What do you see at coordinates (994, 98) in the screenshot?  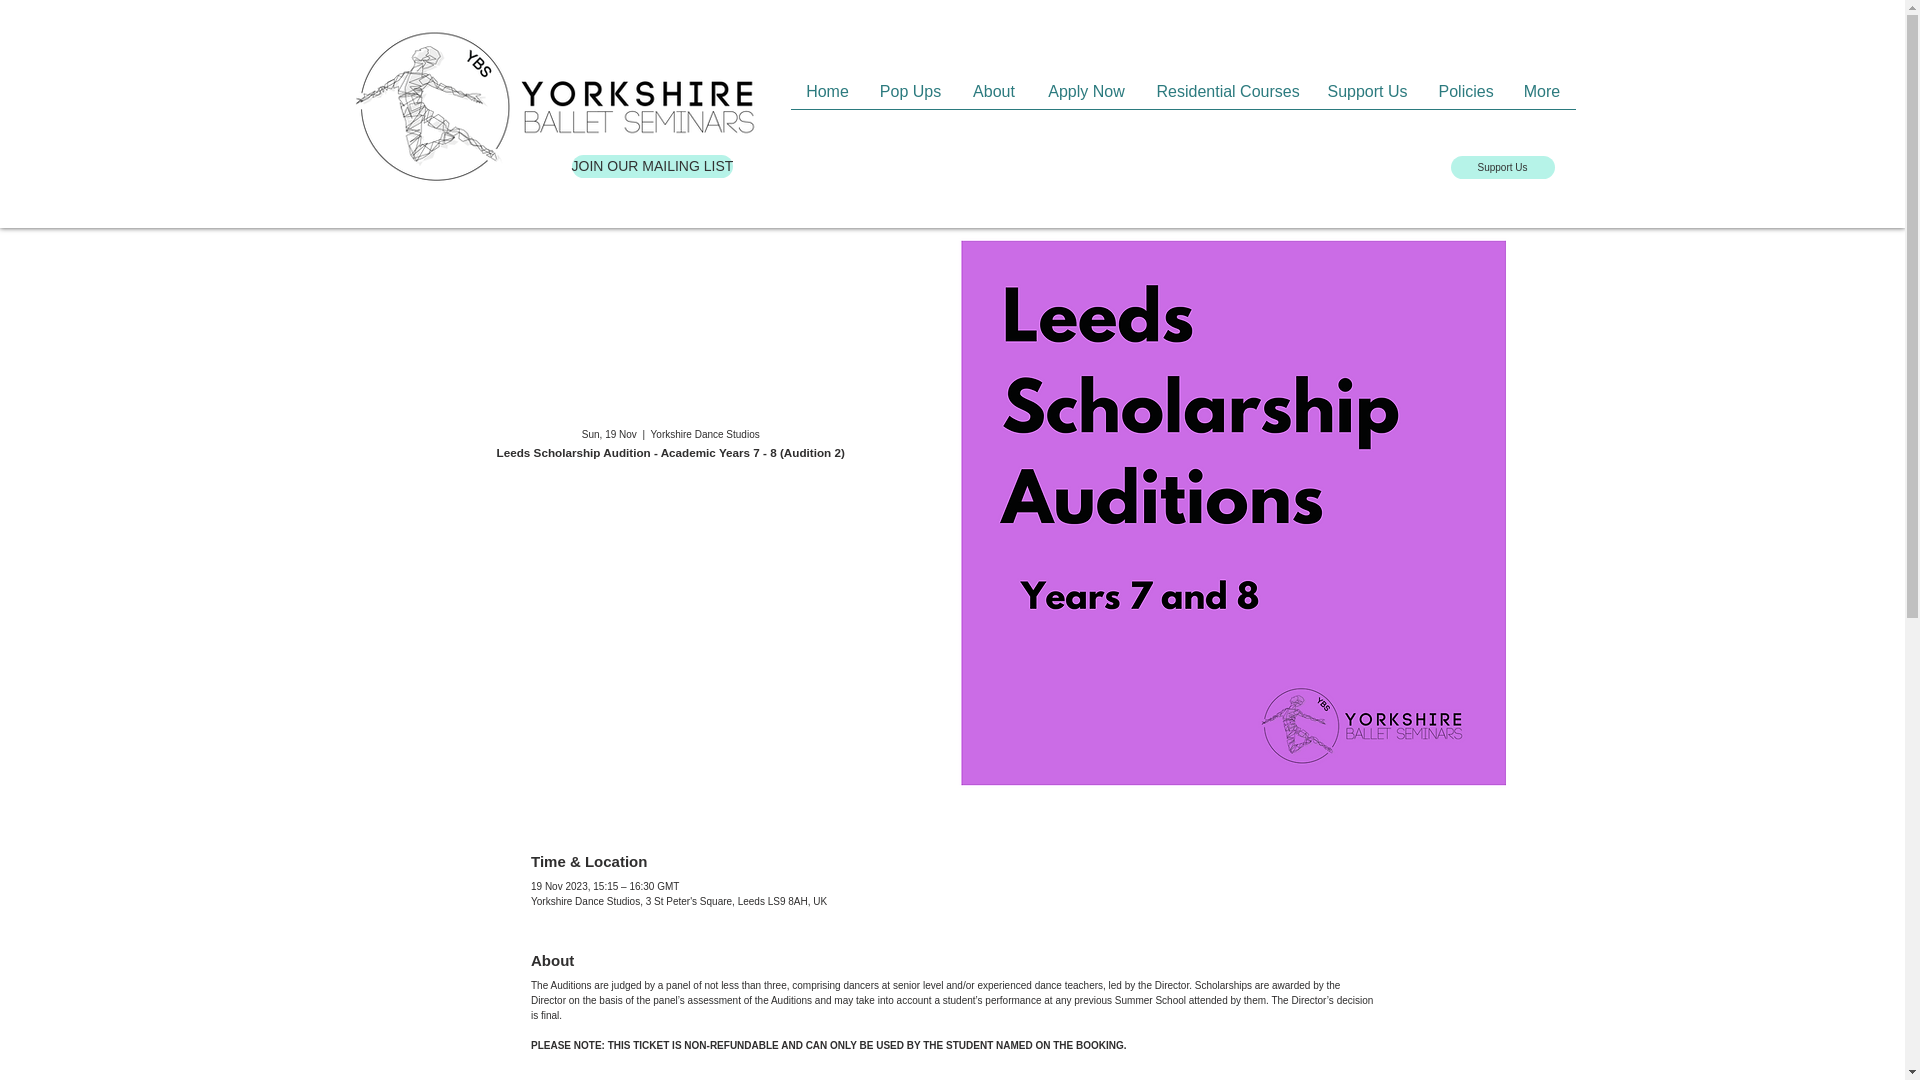 I see `About` at bounding box center [994, 98].